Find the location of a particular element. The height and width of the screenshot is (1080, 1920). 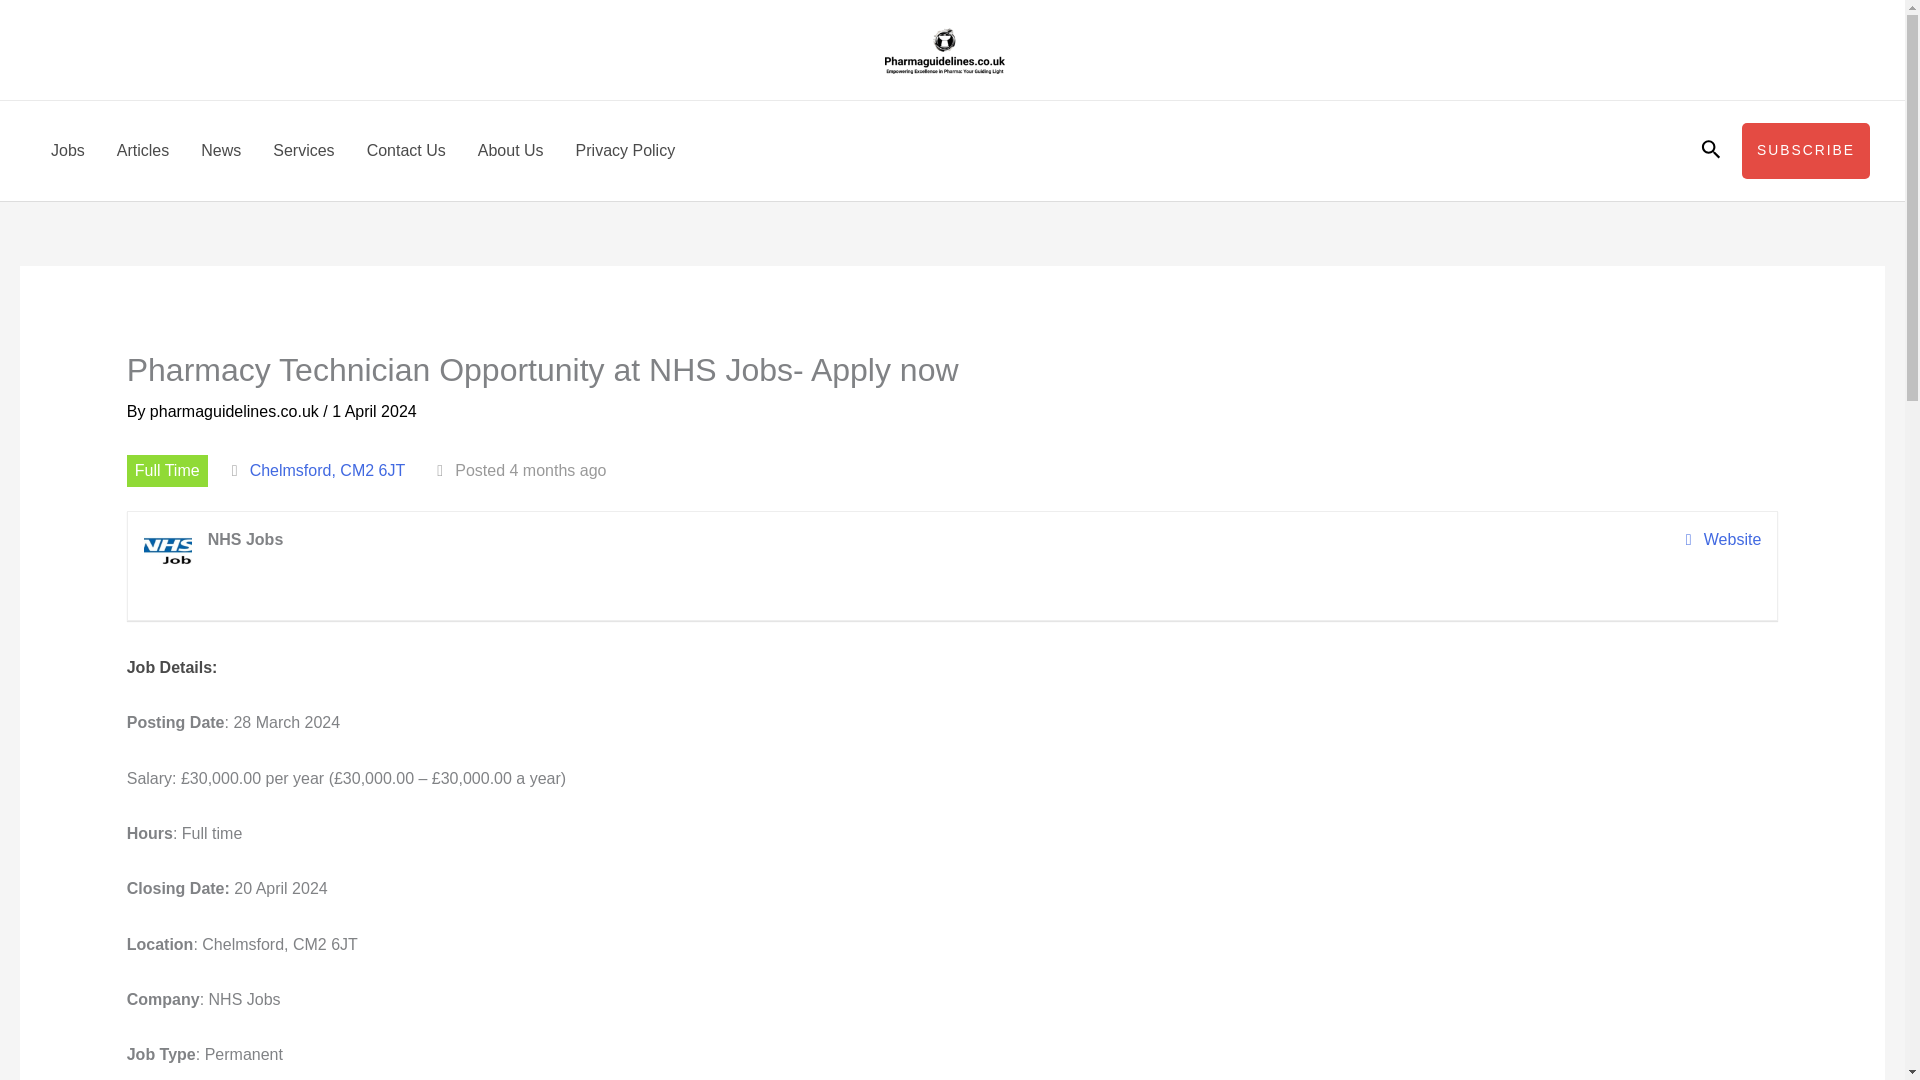

Privacy Policy is located at coordinates (626, 150).